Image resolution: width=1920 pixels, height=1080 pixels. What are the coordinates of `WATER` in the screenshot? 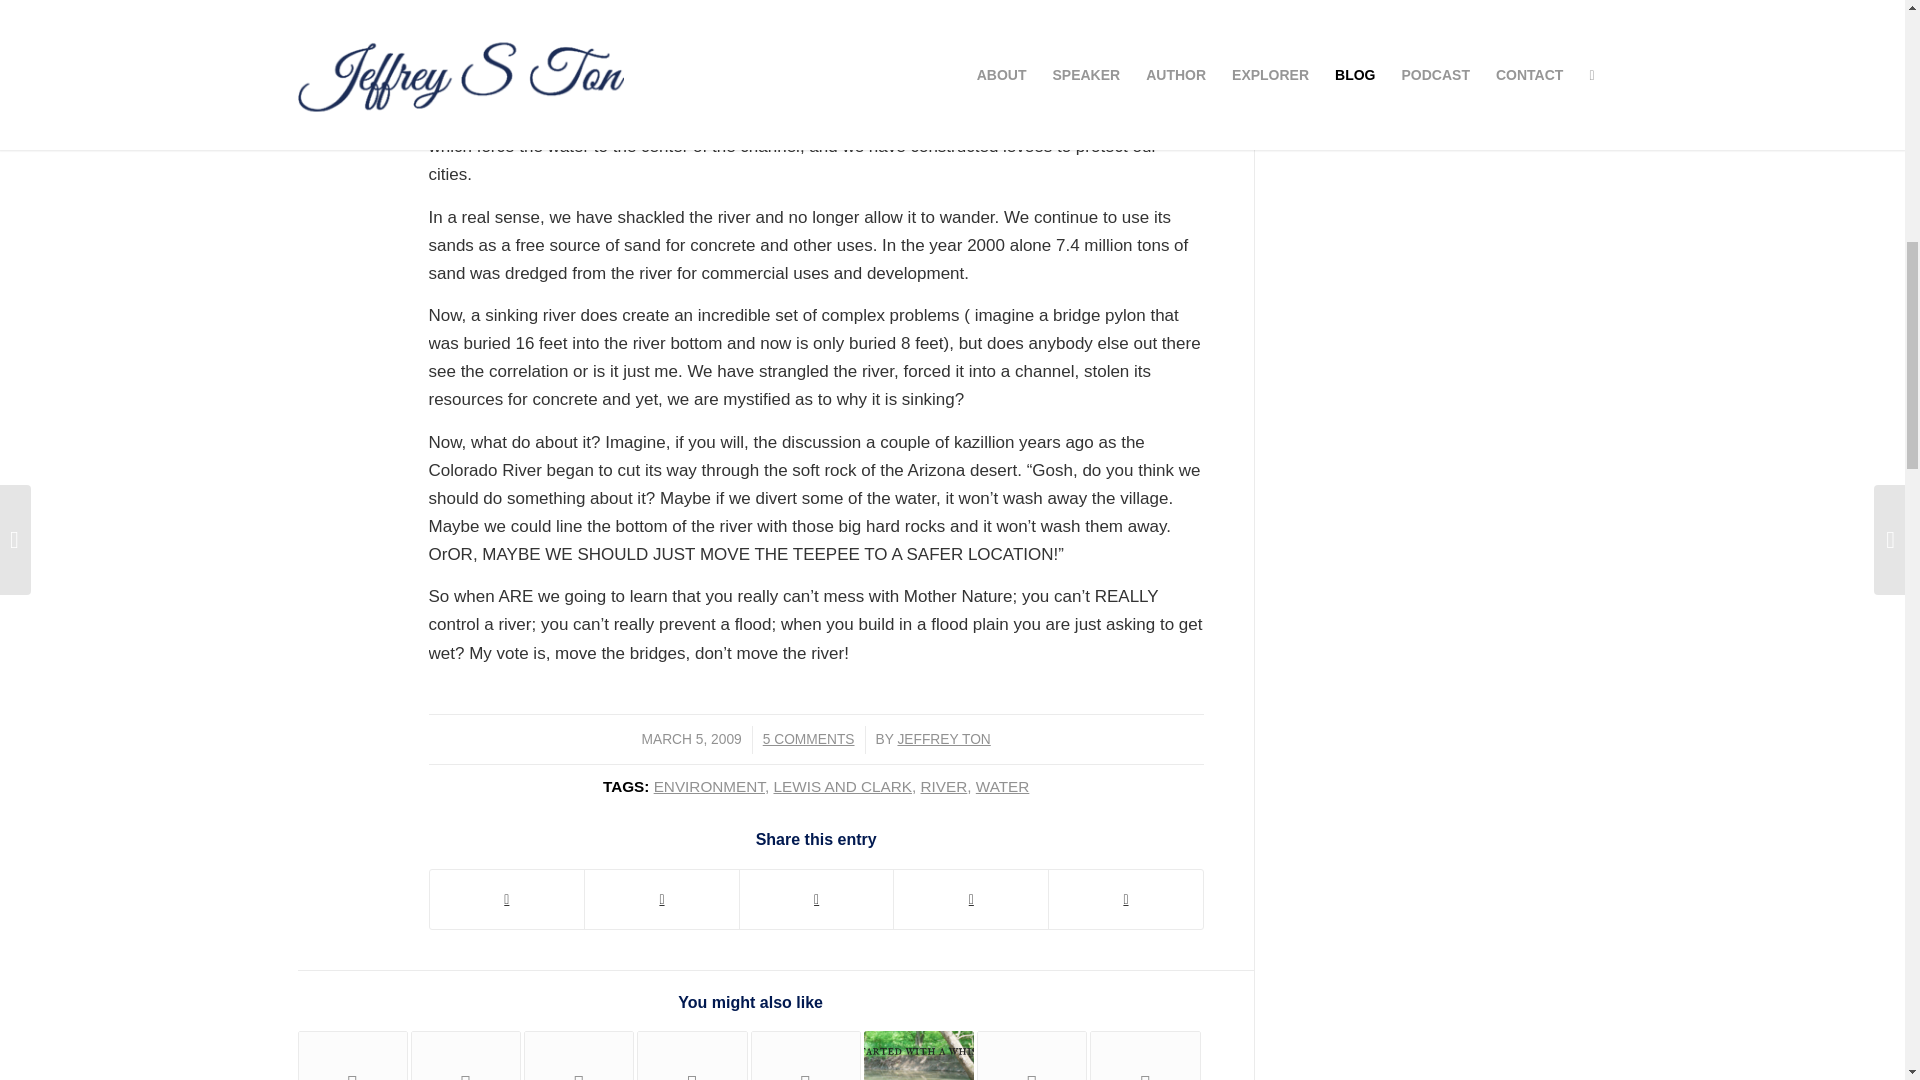 It's located at (1002, 786).